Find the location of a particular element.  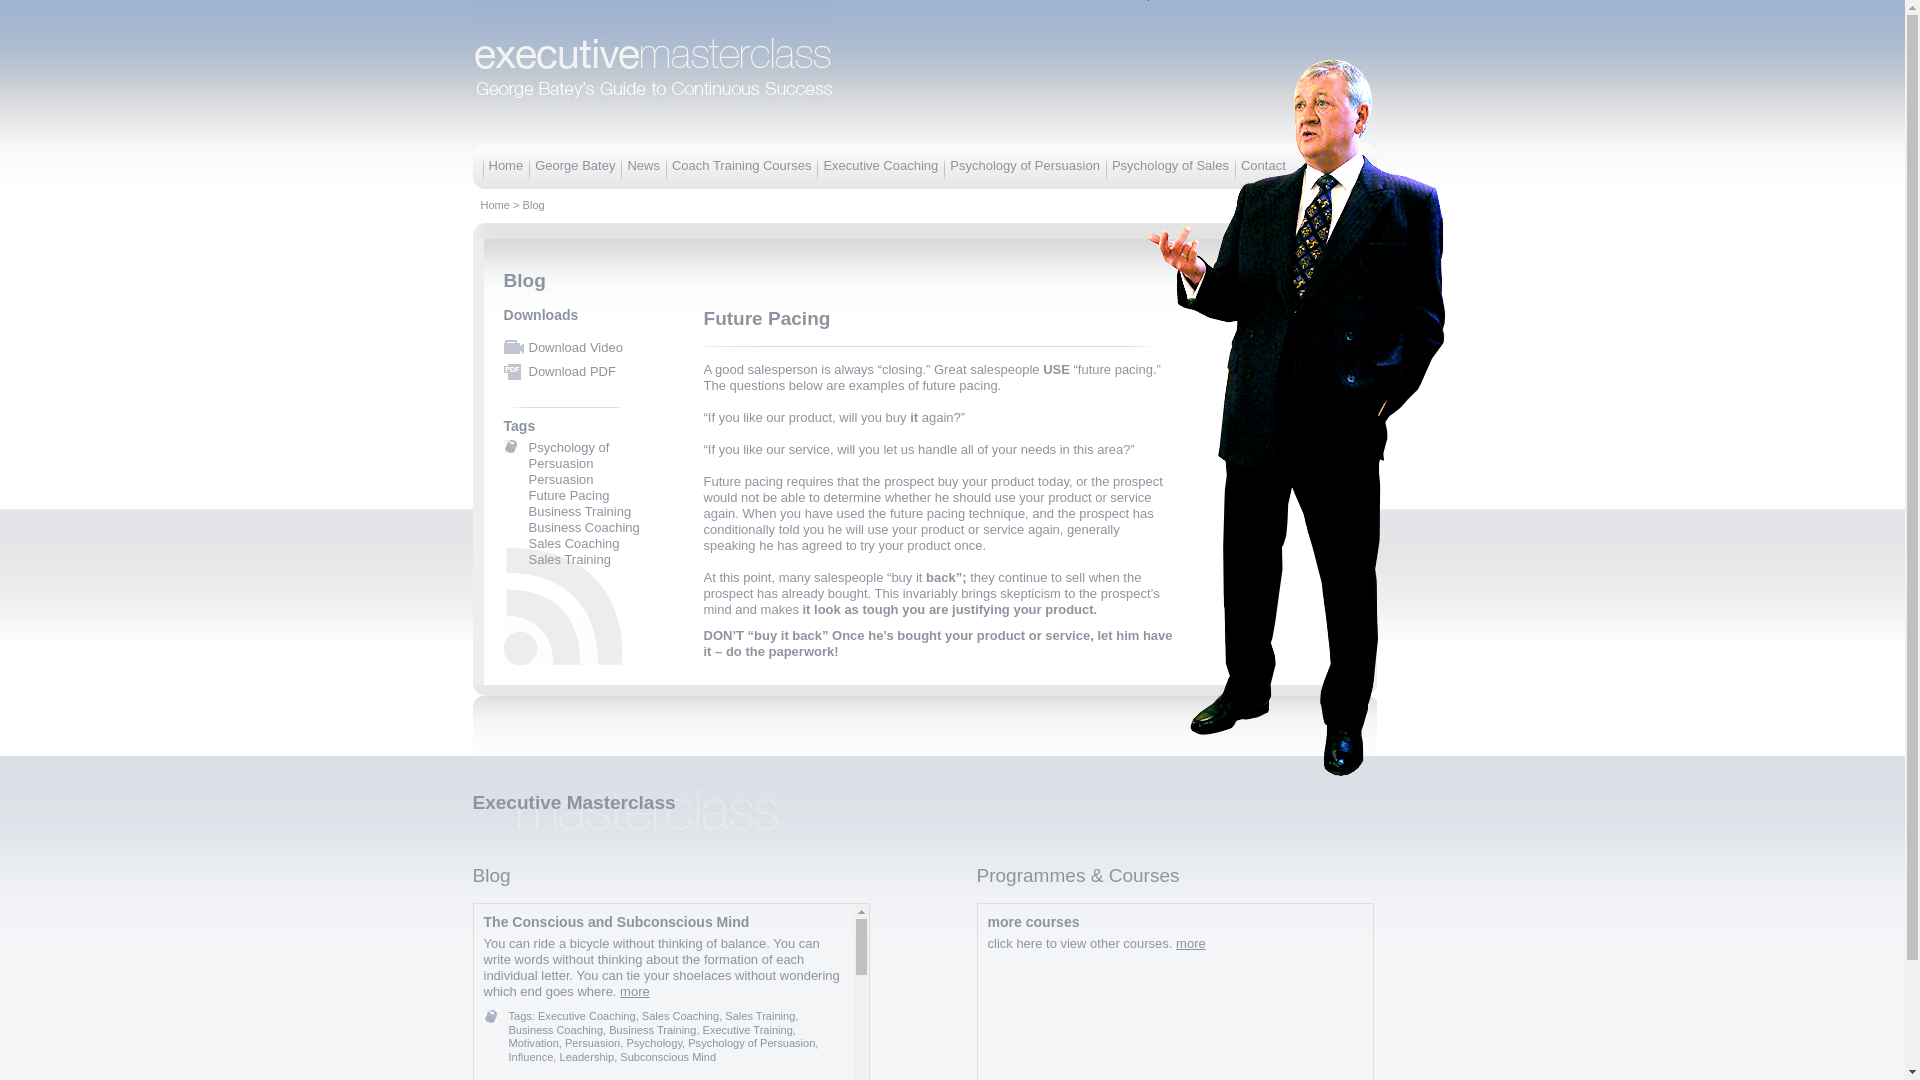

Psychology of Sales is located at coordinates (1170, 164).